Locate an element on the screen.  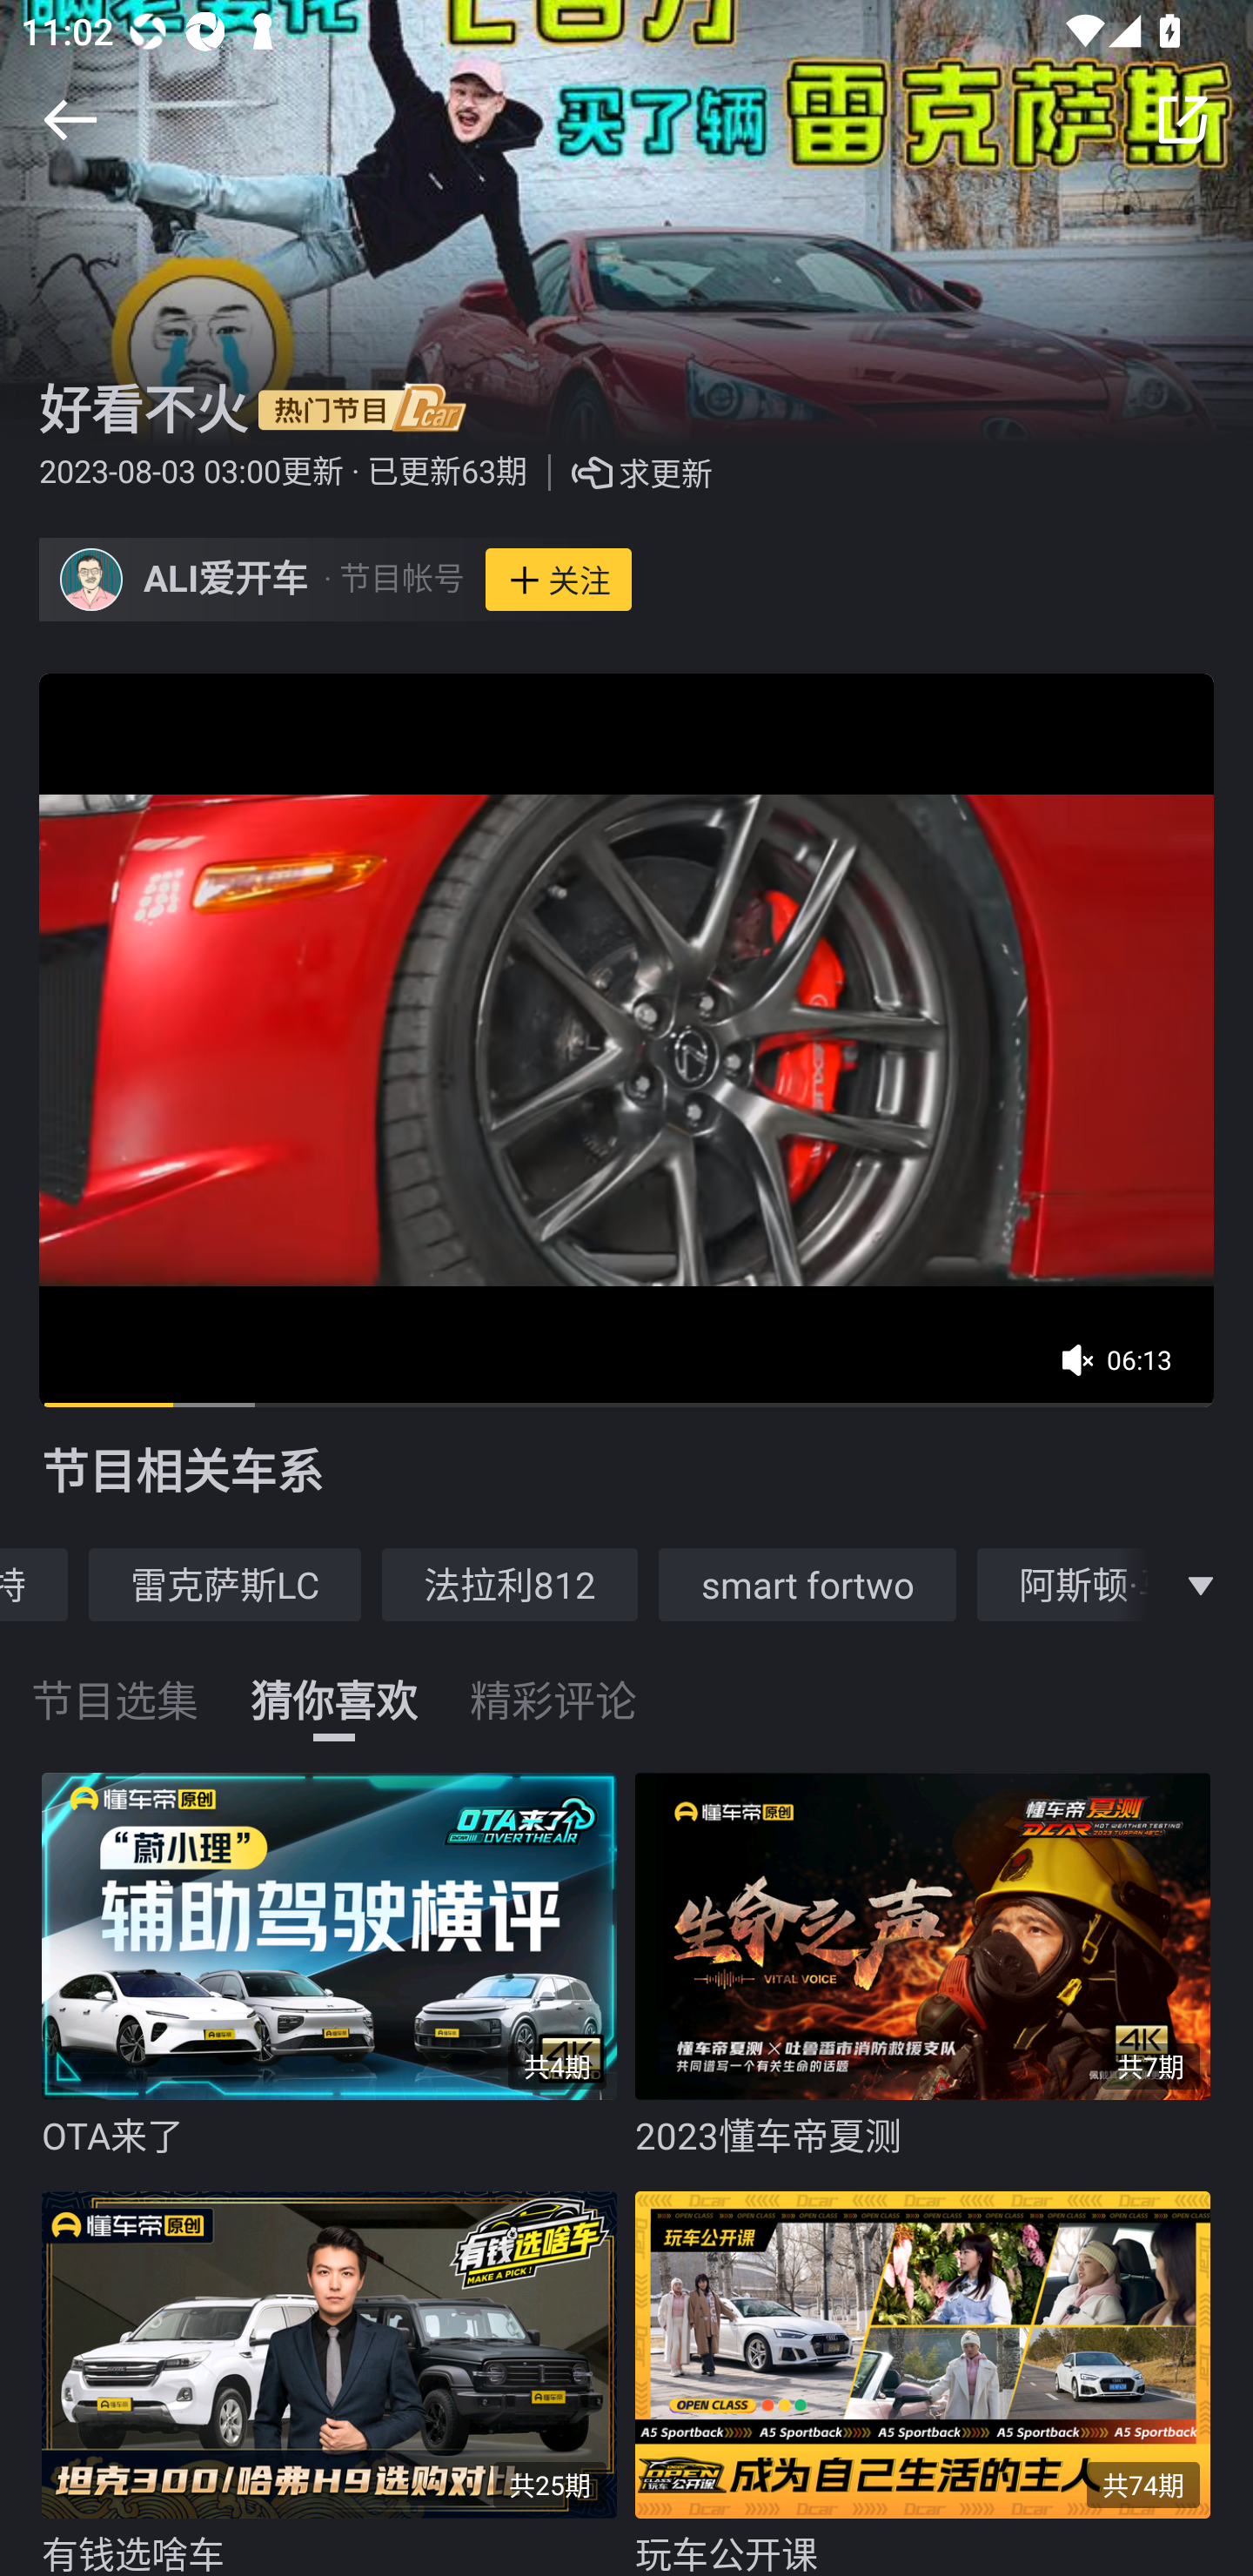
精彩评论 is located at coordinates (553, 1681).